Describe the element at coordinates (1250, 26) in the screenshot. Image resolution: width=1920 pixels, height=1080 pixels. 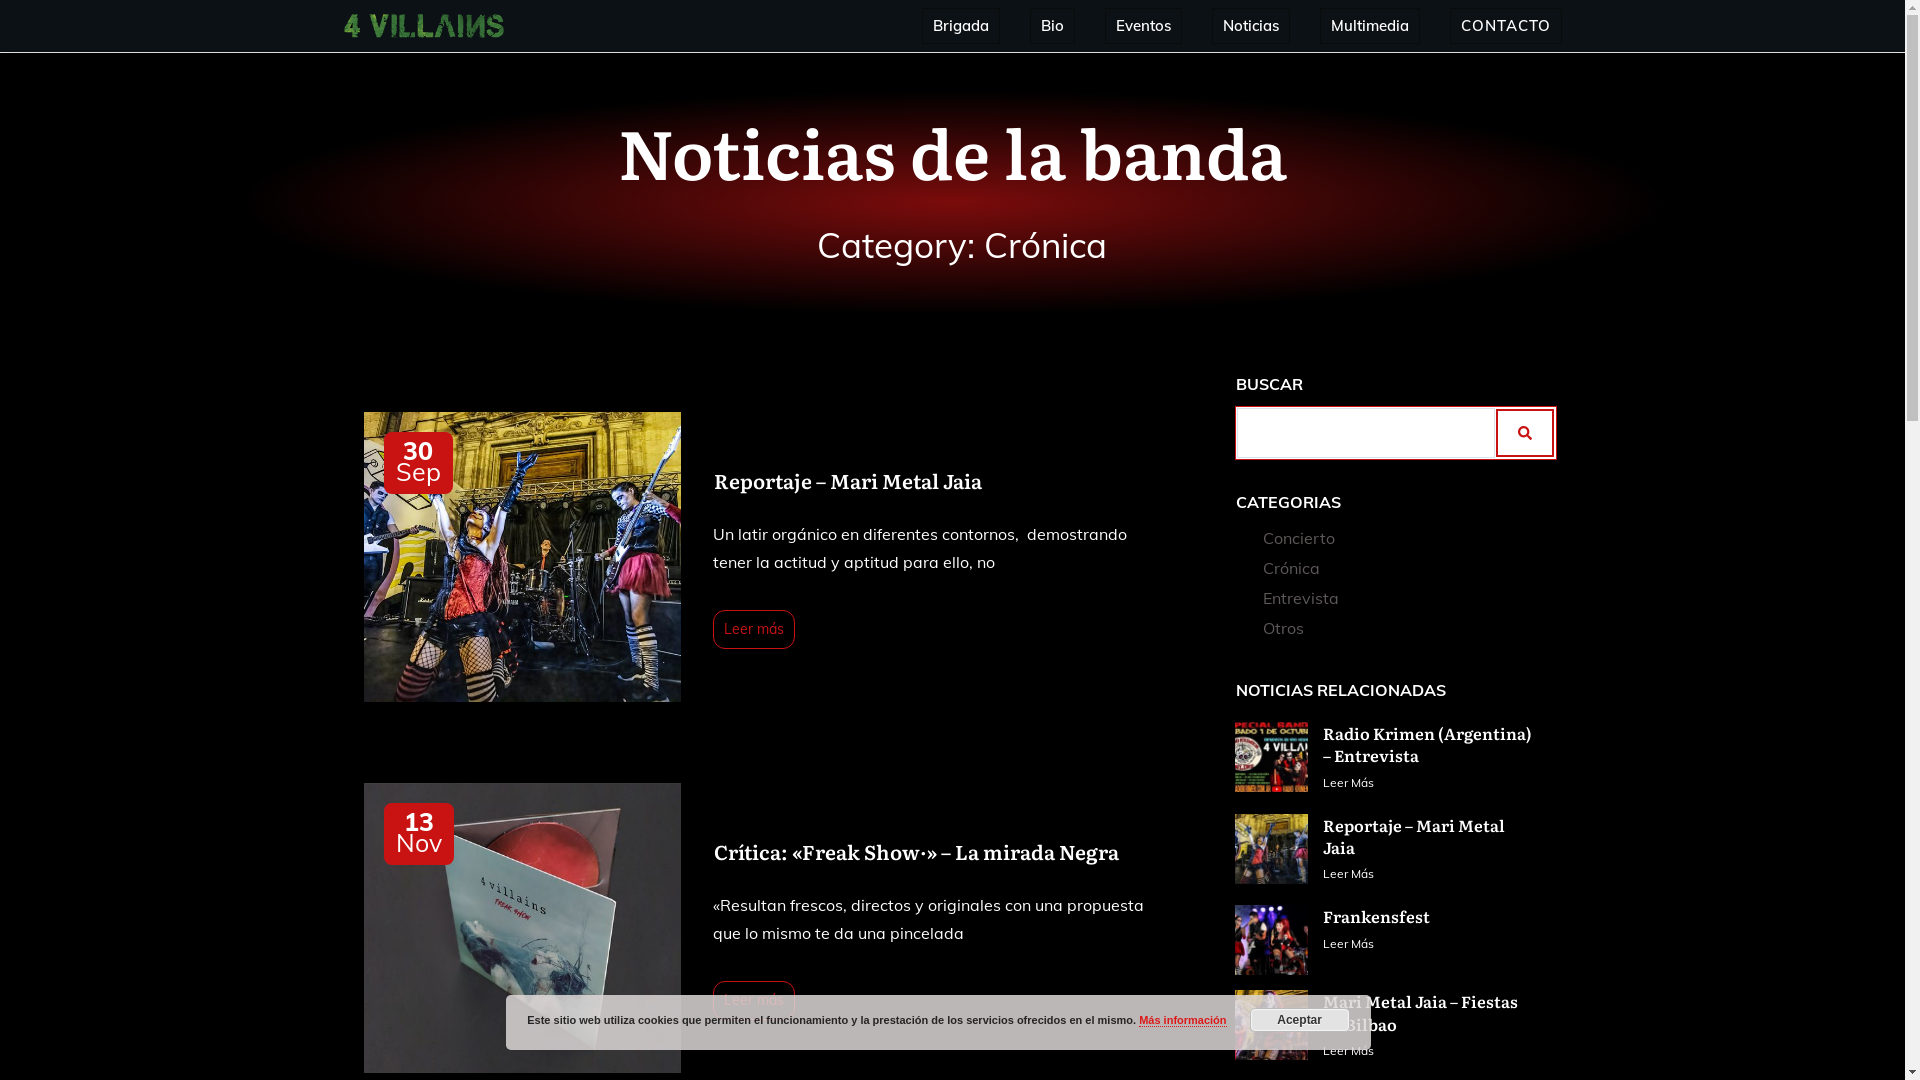
I see `Noticias` at that location.